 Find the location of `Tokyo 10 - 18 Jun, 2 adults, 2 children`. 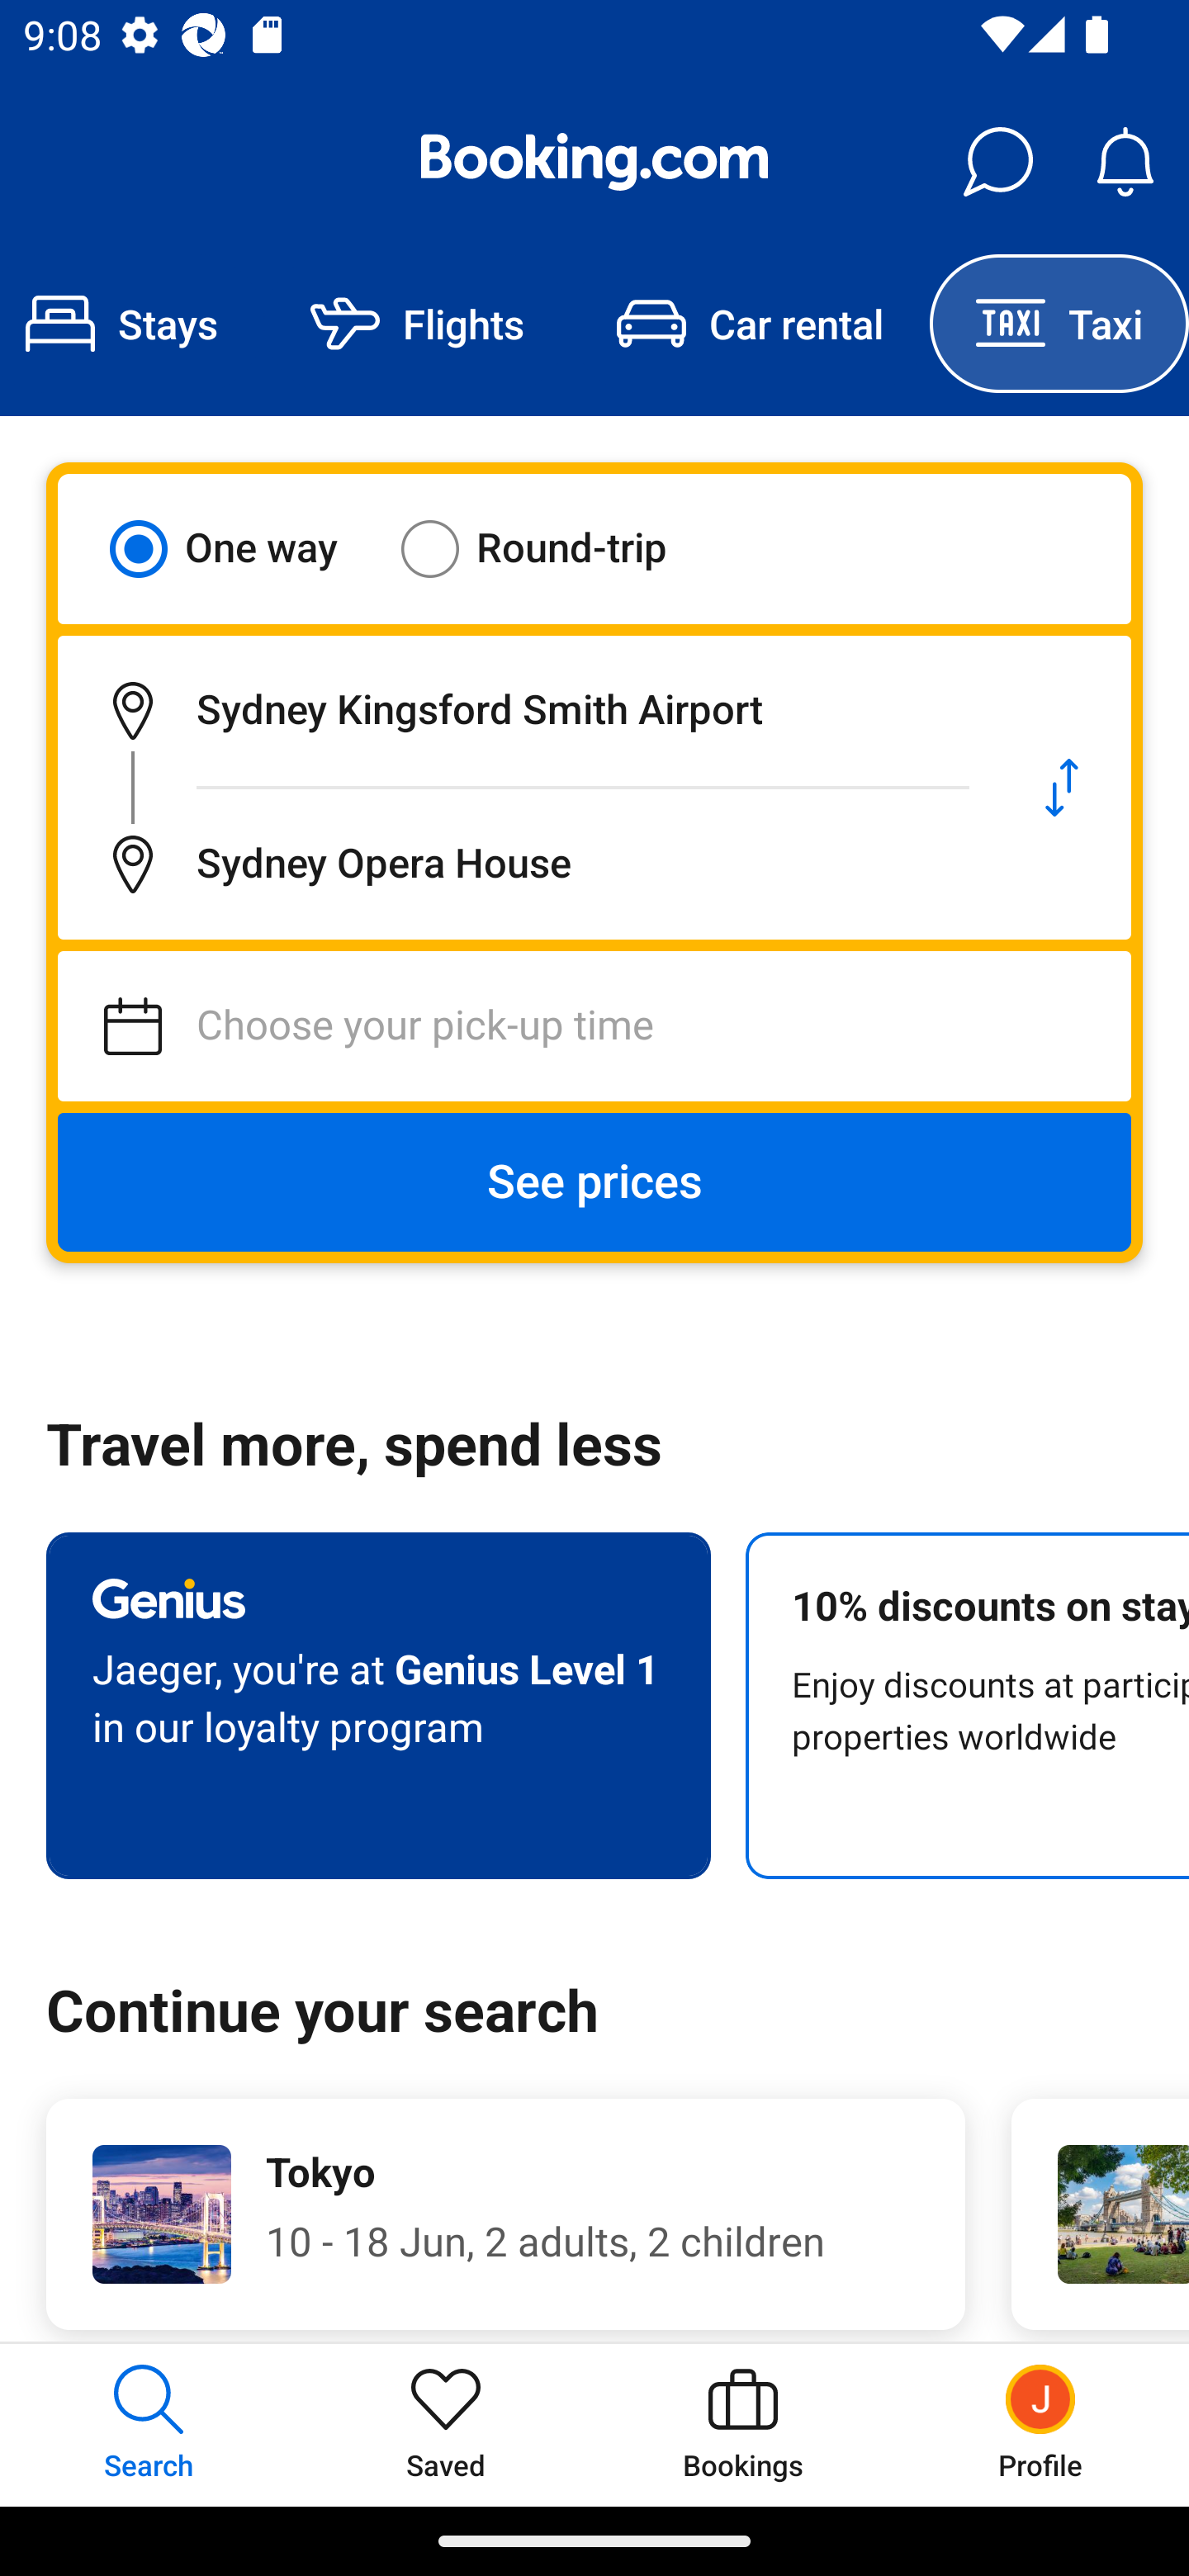

Tokyo 10 - 18 Jun, 2 adults, 2 children is located at coordinates (505, 2214).